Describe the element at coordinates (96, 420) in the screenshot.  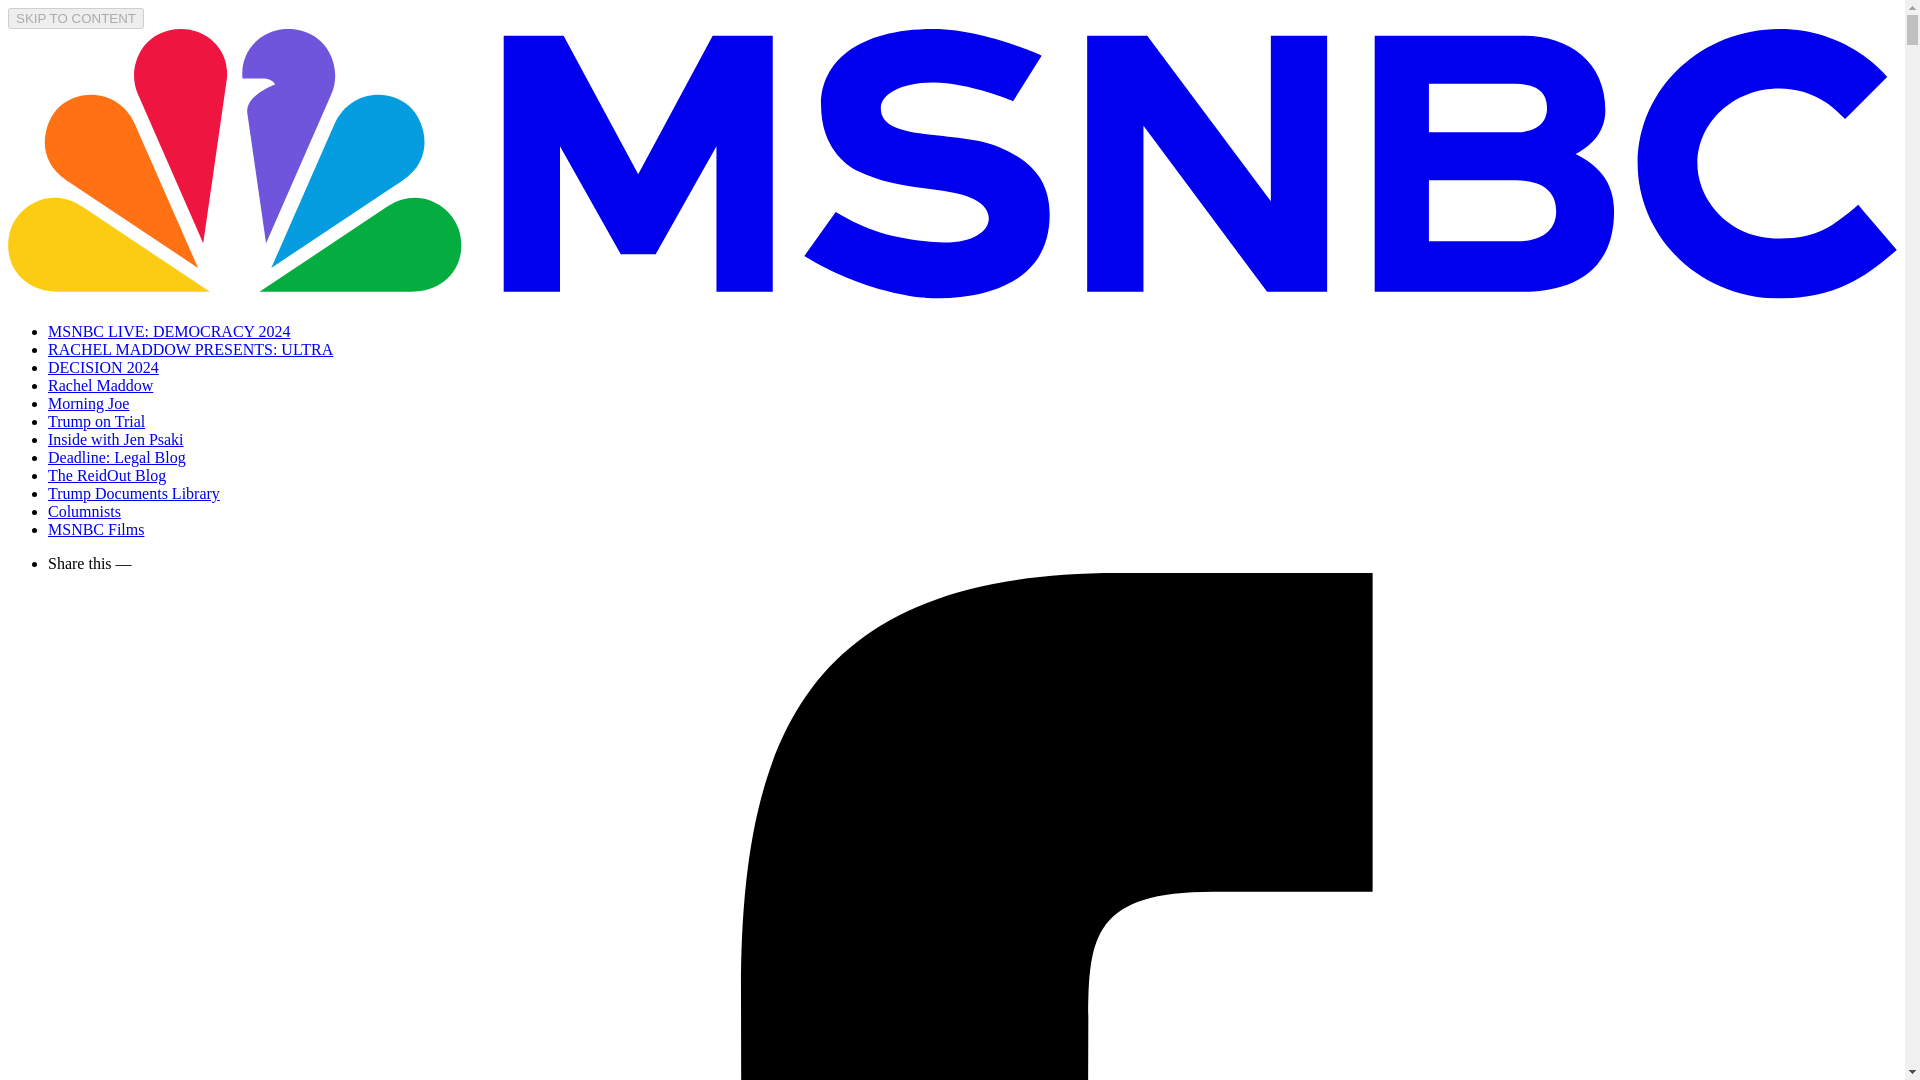
I see `Trump on Trial` at that location.